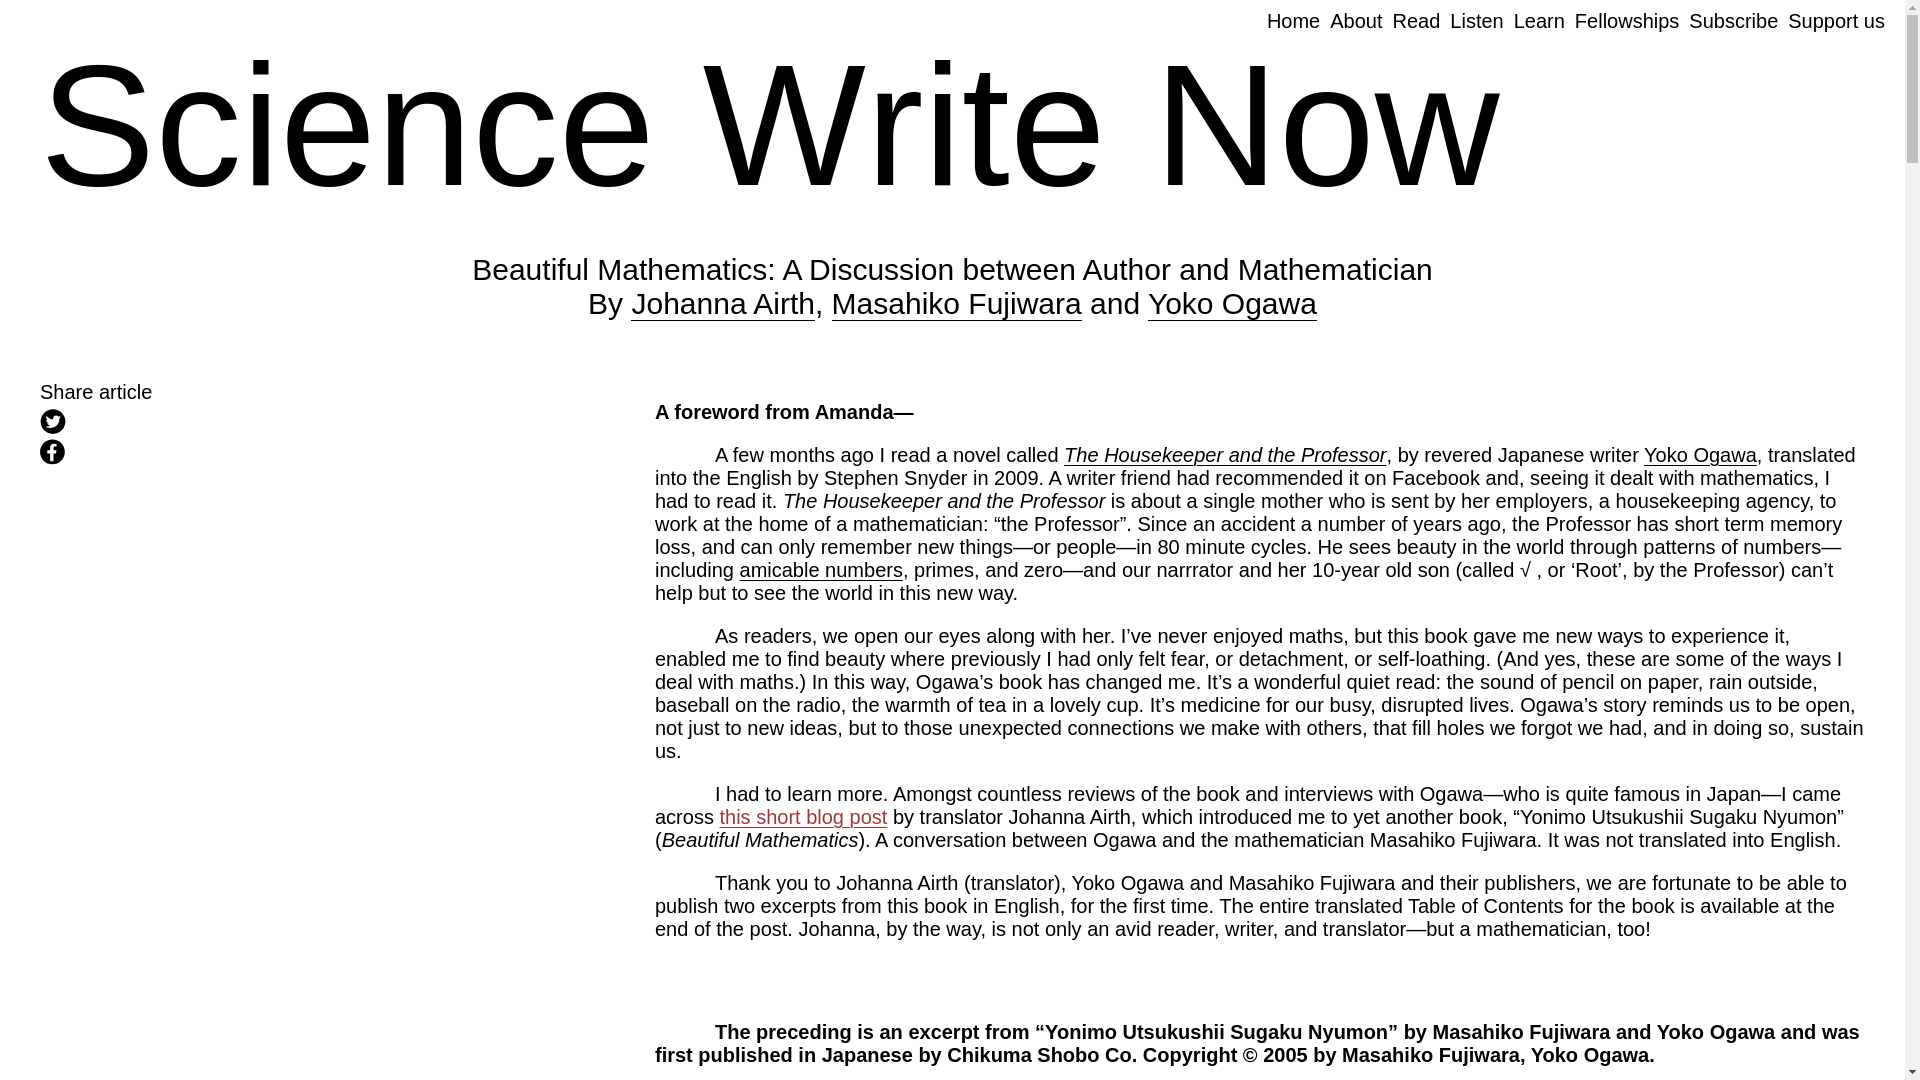  I want to click on Fellowships, so click(1626, 20).